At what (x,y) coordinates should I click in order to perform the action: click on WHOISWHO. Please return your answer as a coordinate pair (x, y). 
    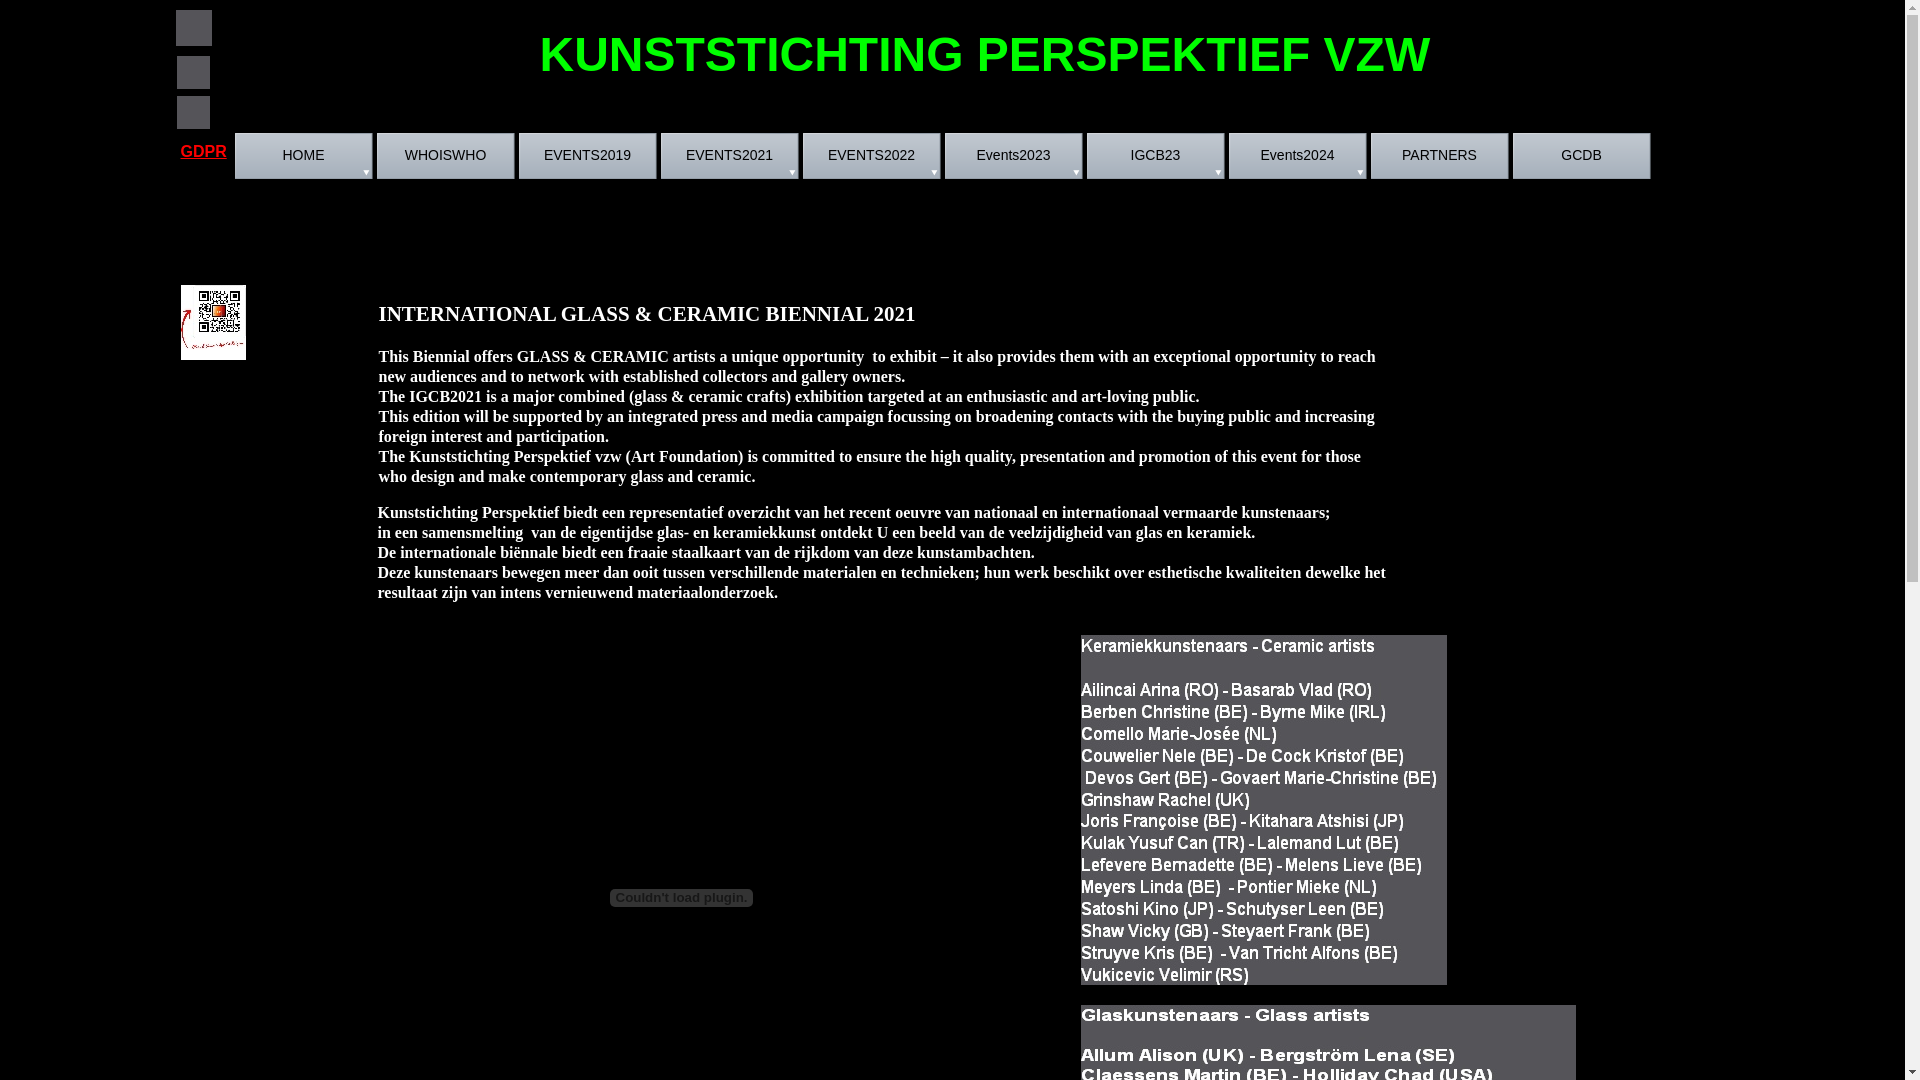
    Looking at the image, I should click on (447, 158).